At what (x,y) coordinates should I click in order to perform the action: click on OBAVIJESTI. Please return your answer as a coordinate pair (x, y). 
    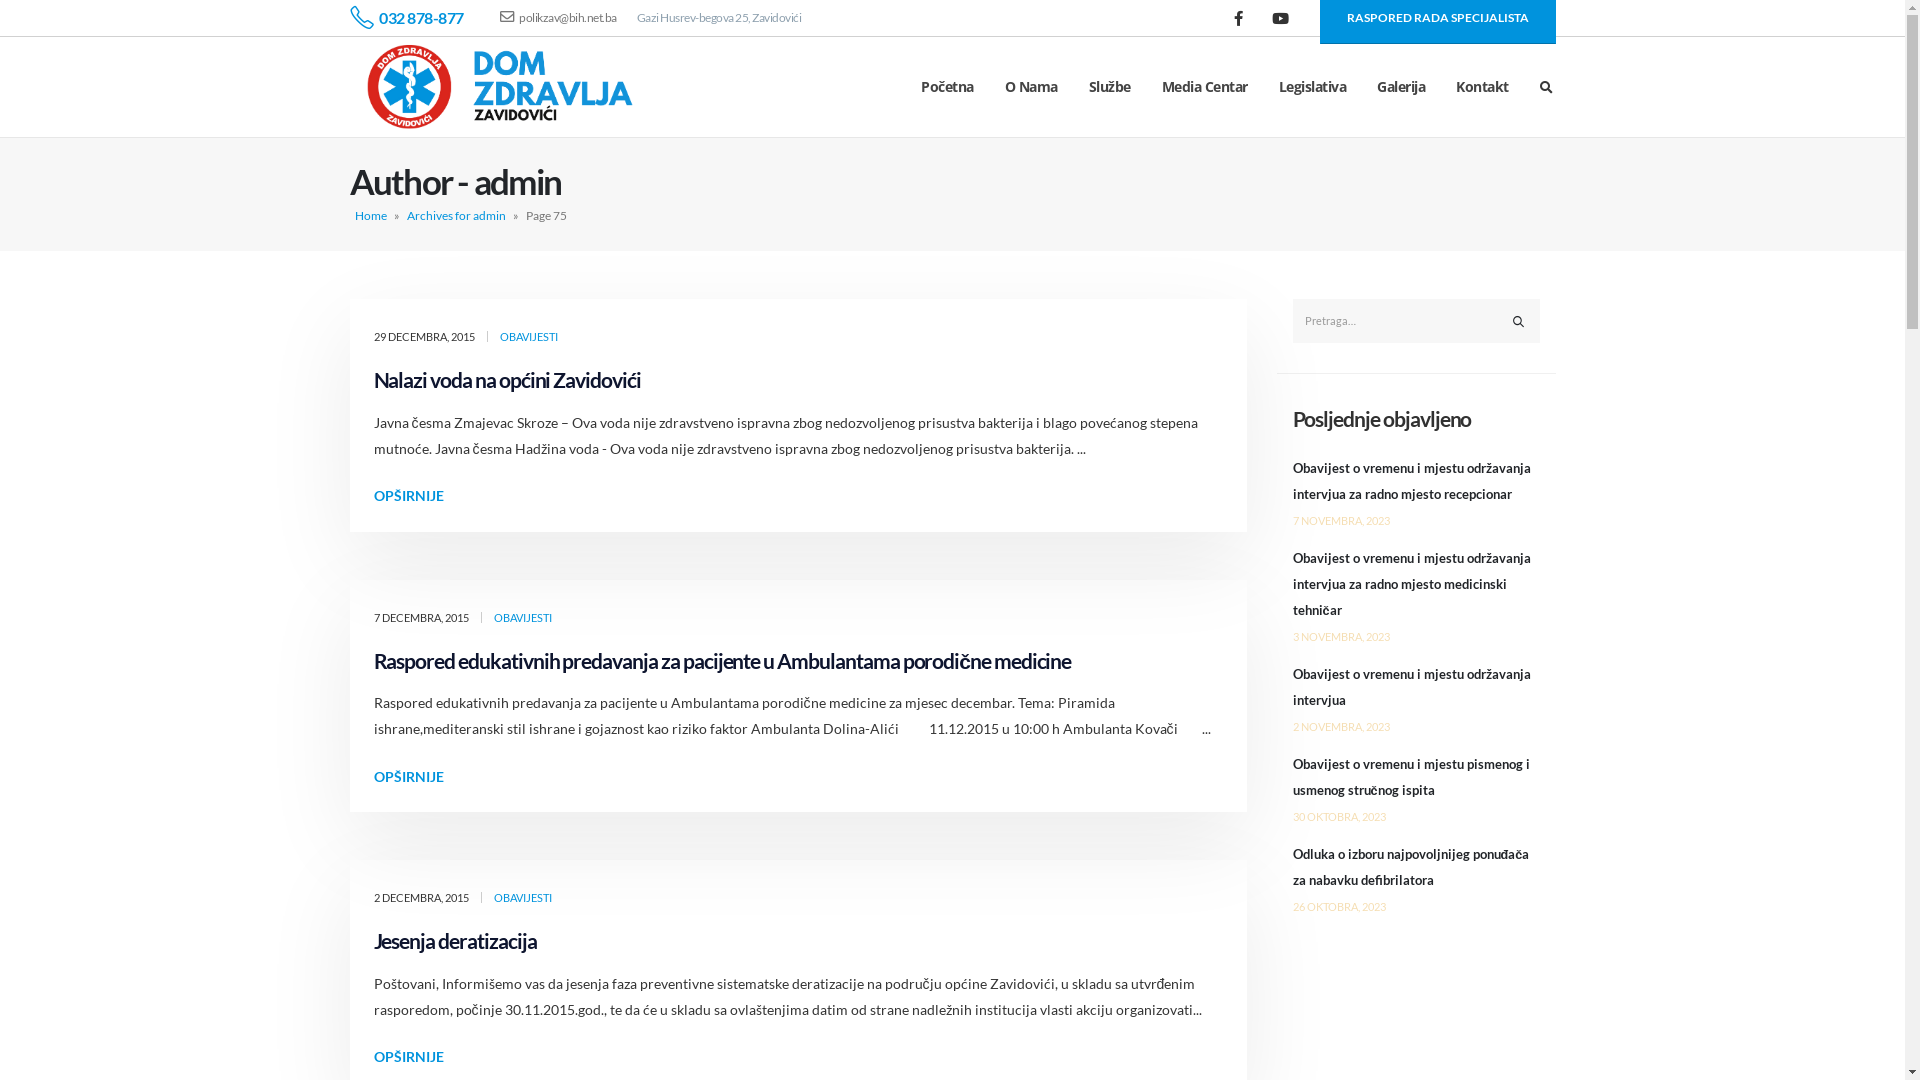
    Looking at the image, I should click on (529, 336).